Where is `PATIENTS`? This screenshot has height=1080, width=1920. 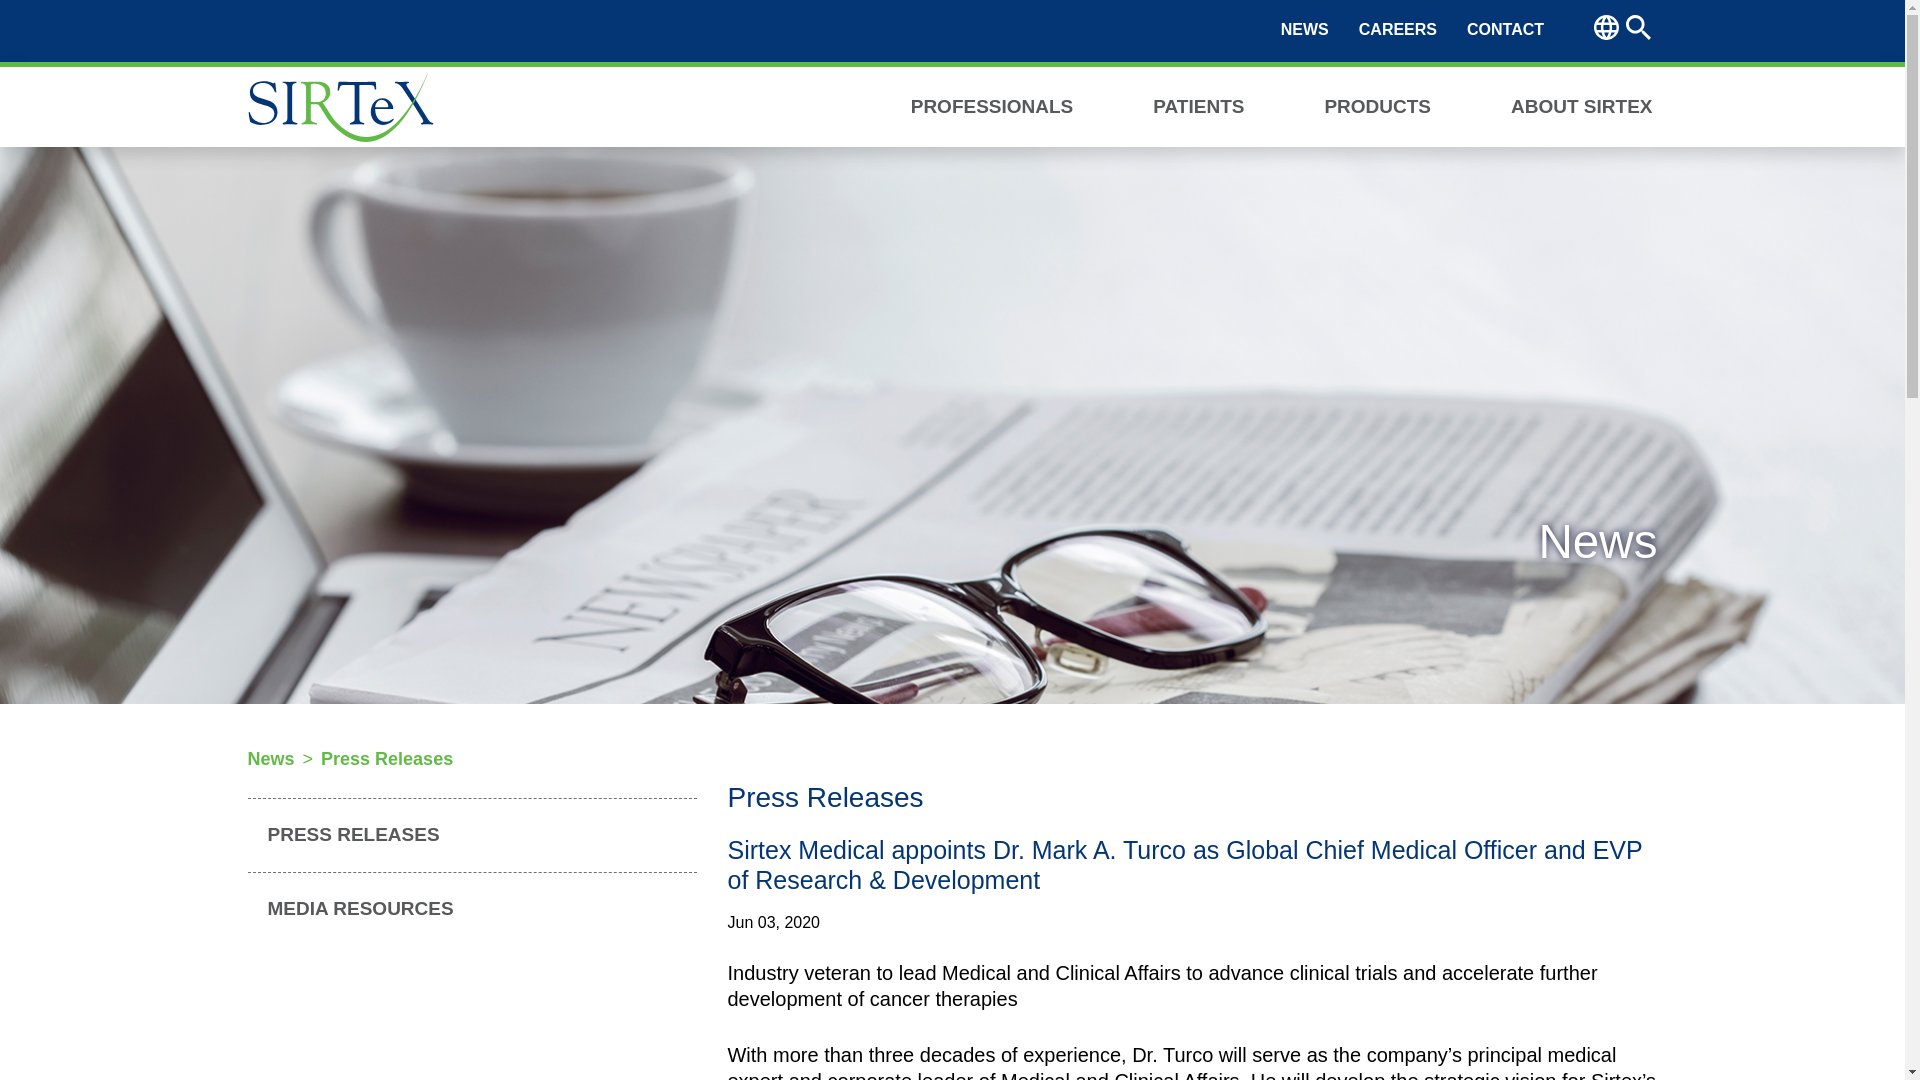 PATIENTS is located at coordinates (1198, 104).